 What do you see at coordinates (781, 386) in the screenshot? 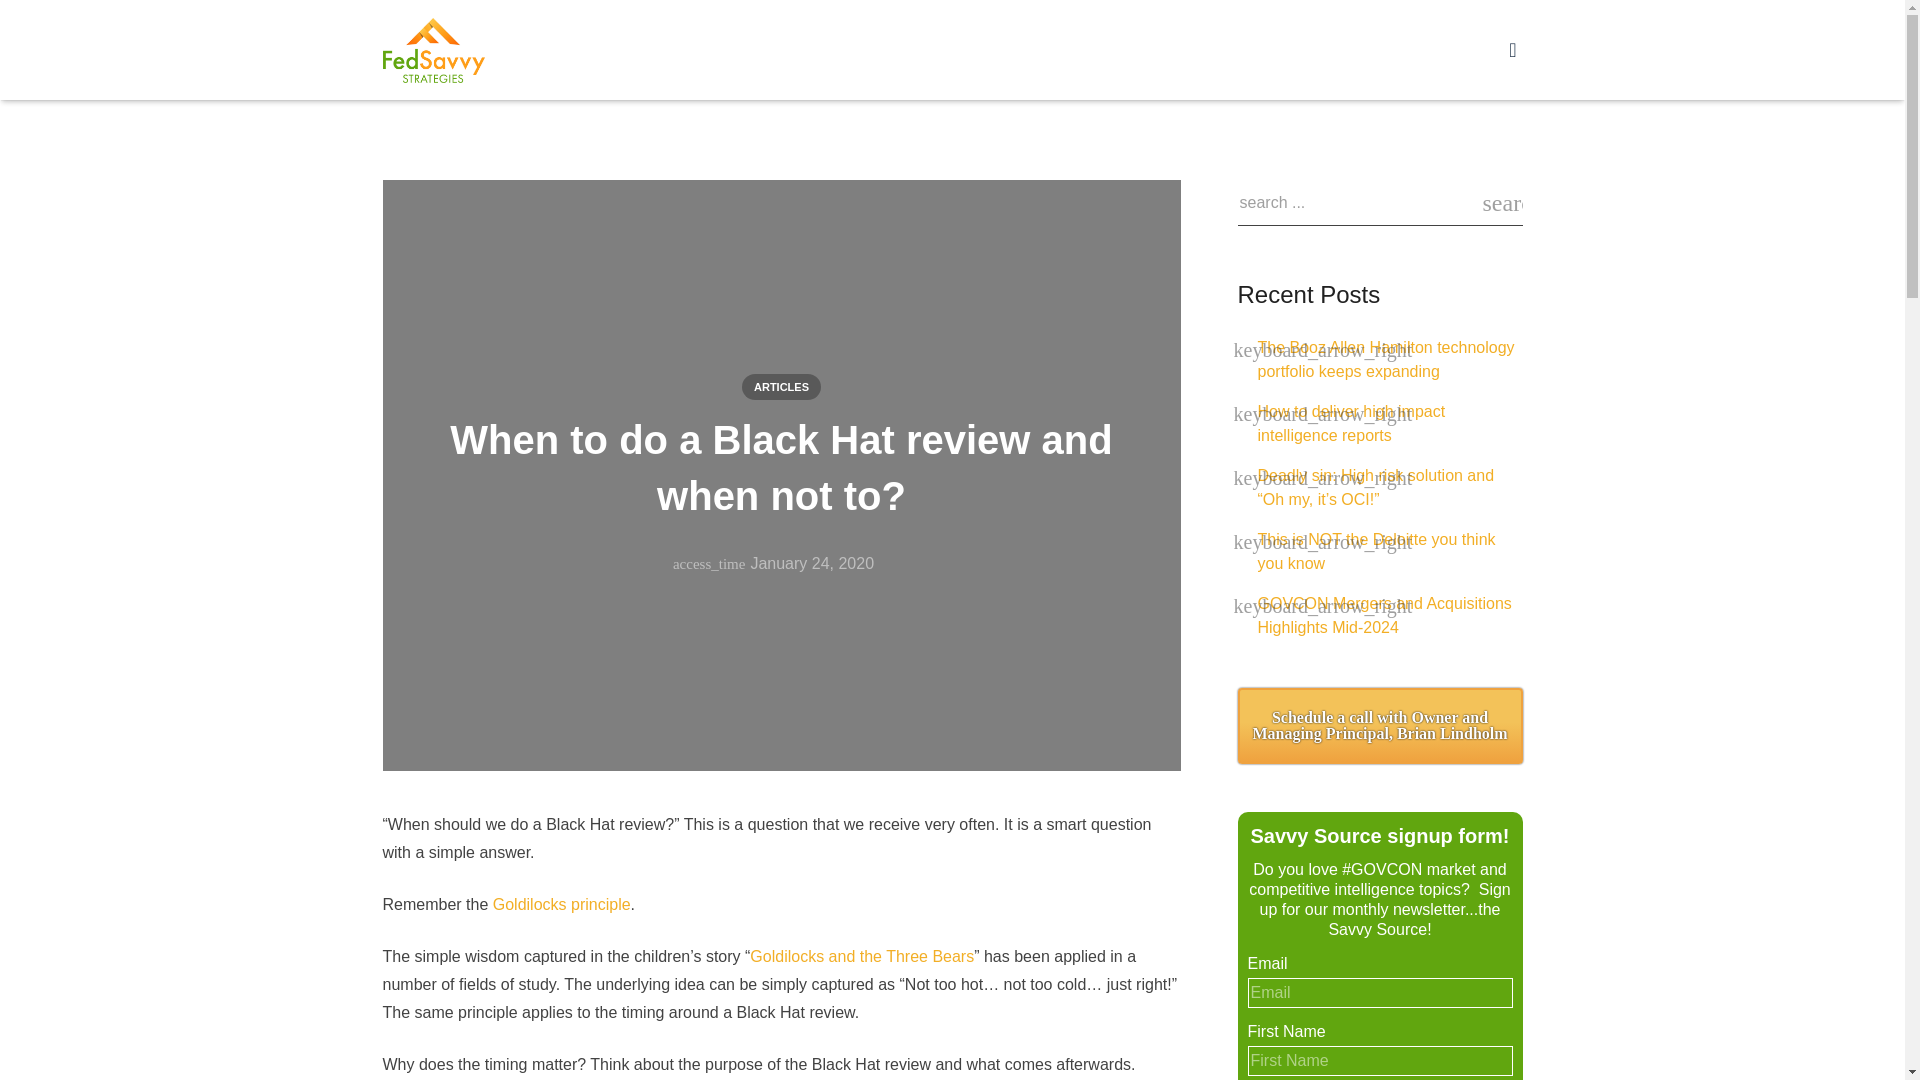
I see `ARTICLES` at bounding box center [781, 386].